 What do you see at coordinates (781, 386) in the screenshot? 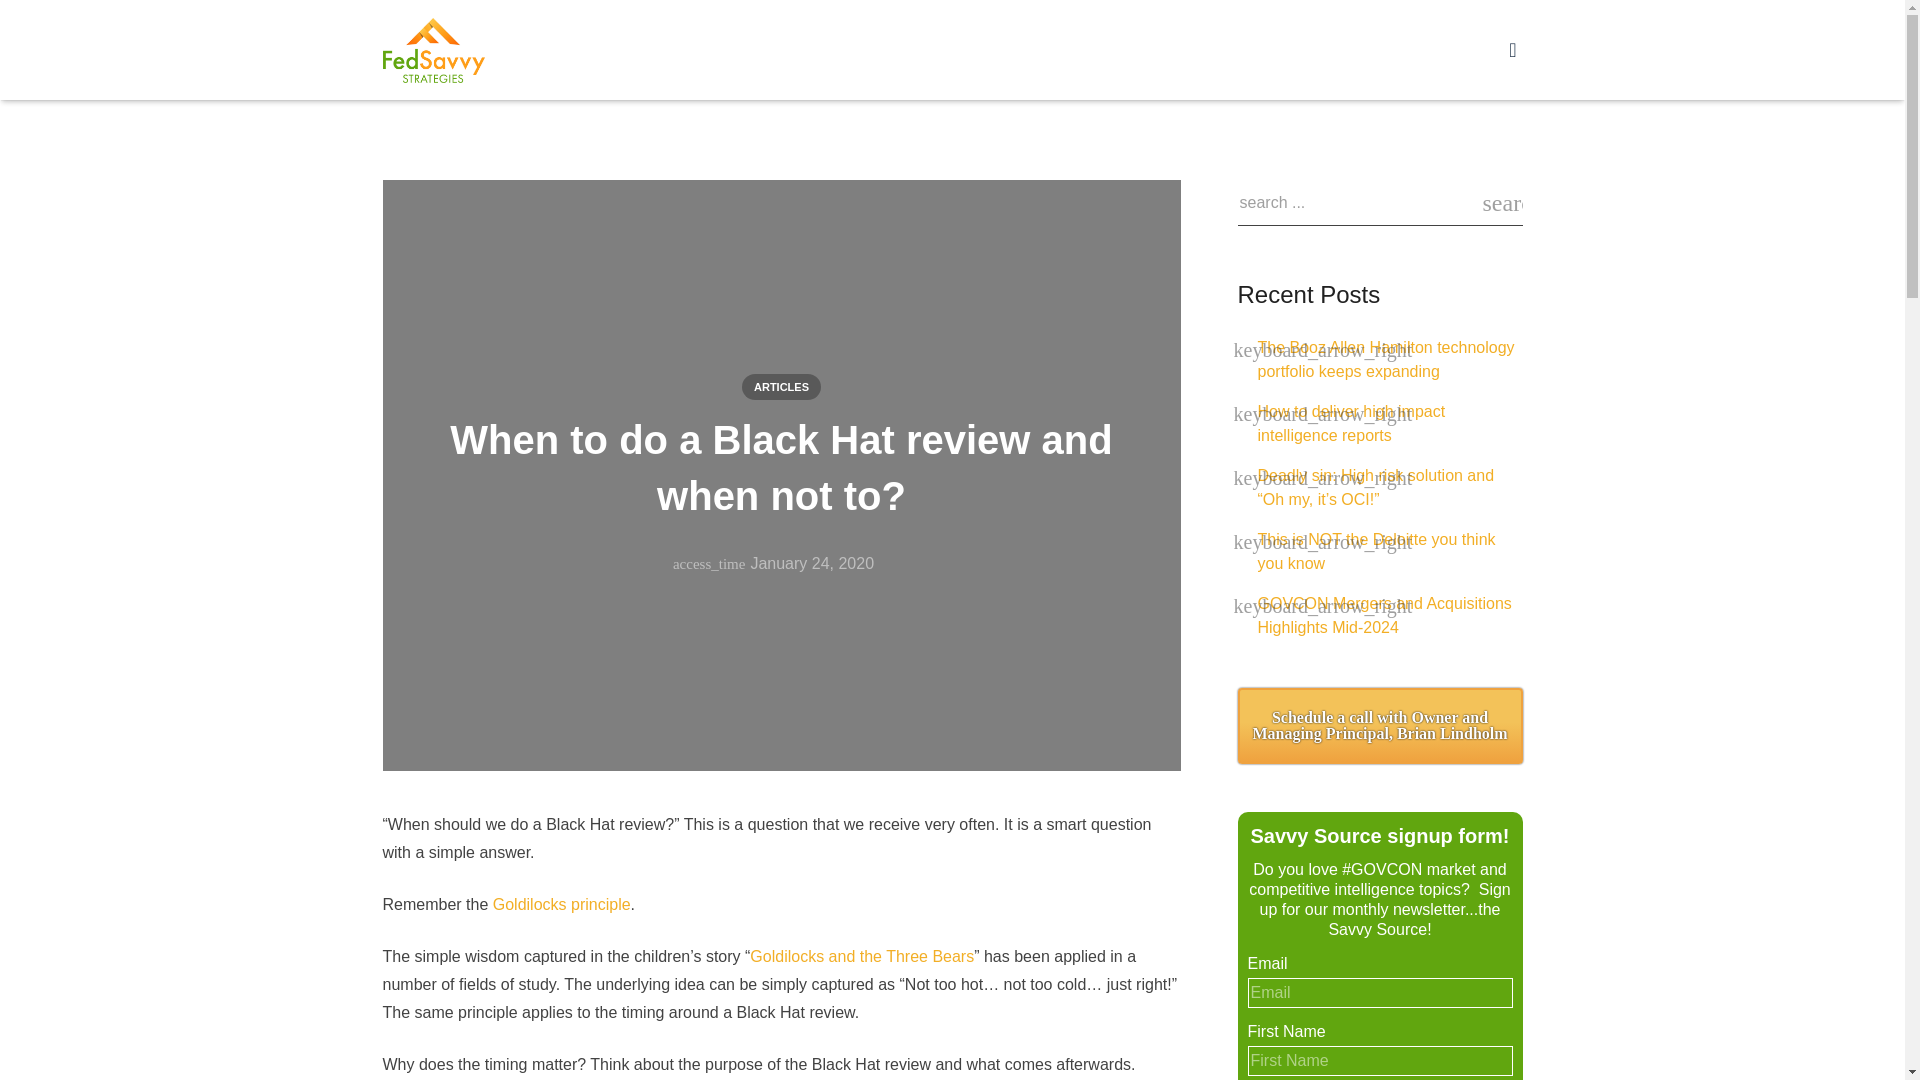
I see `ARTICLES` at bounding box center [781, 386].